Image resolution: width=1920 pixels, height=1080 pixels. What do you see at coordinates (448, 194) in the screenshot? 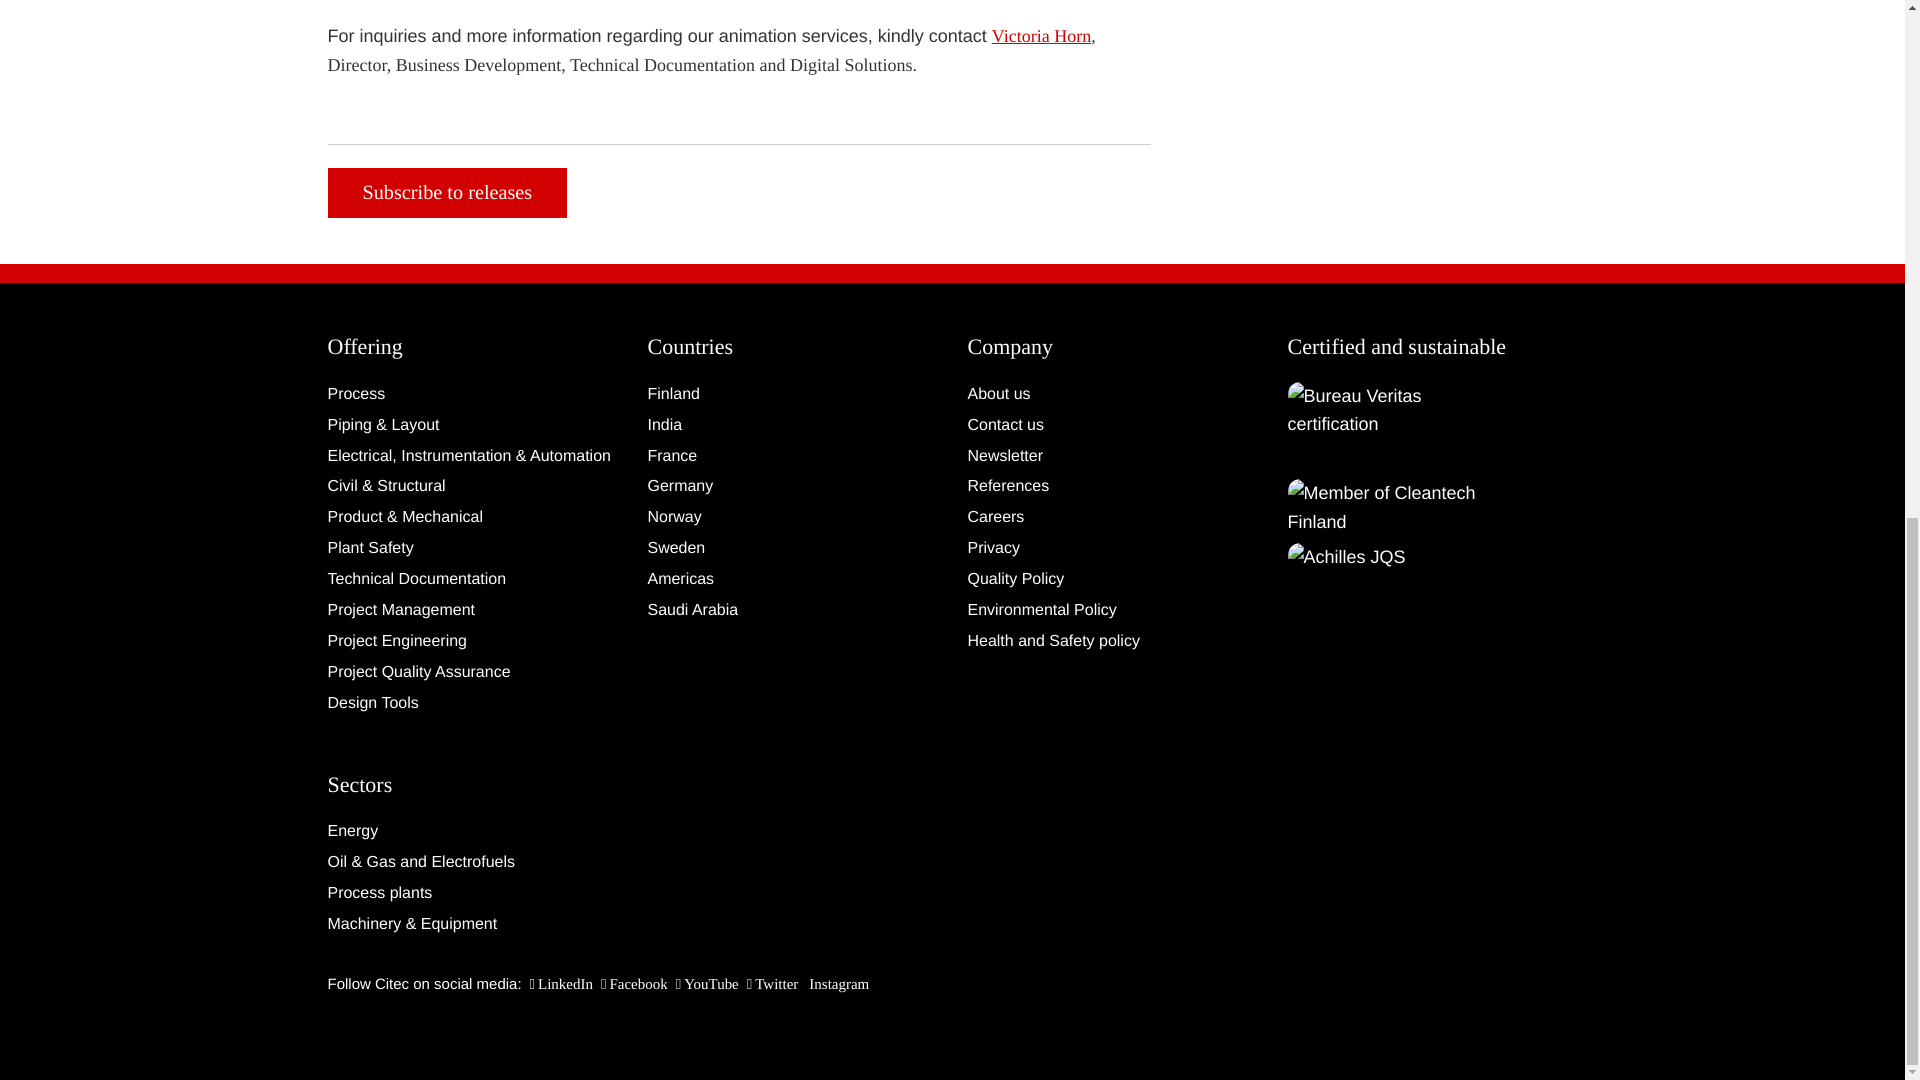
I see `Subscribe to releases` at bounding box center [448, 194].